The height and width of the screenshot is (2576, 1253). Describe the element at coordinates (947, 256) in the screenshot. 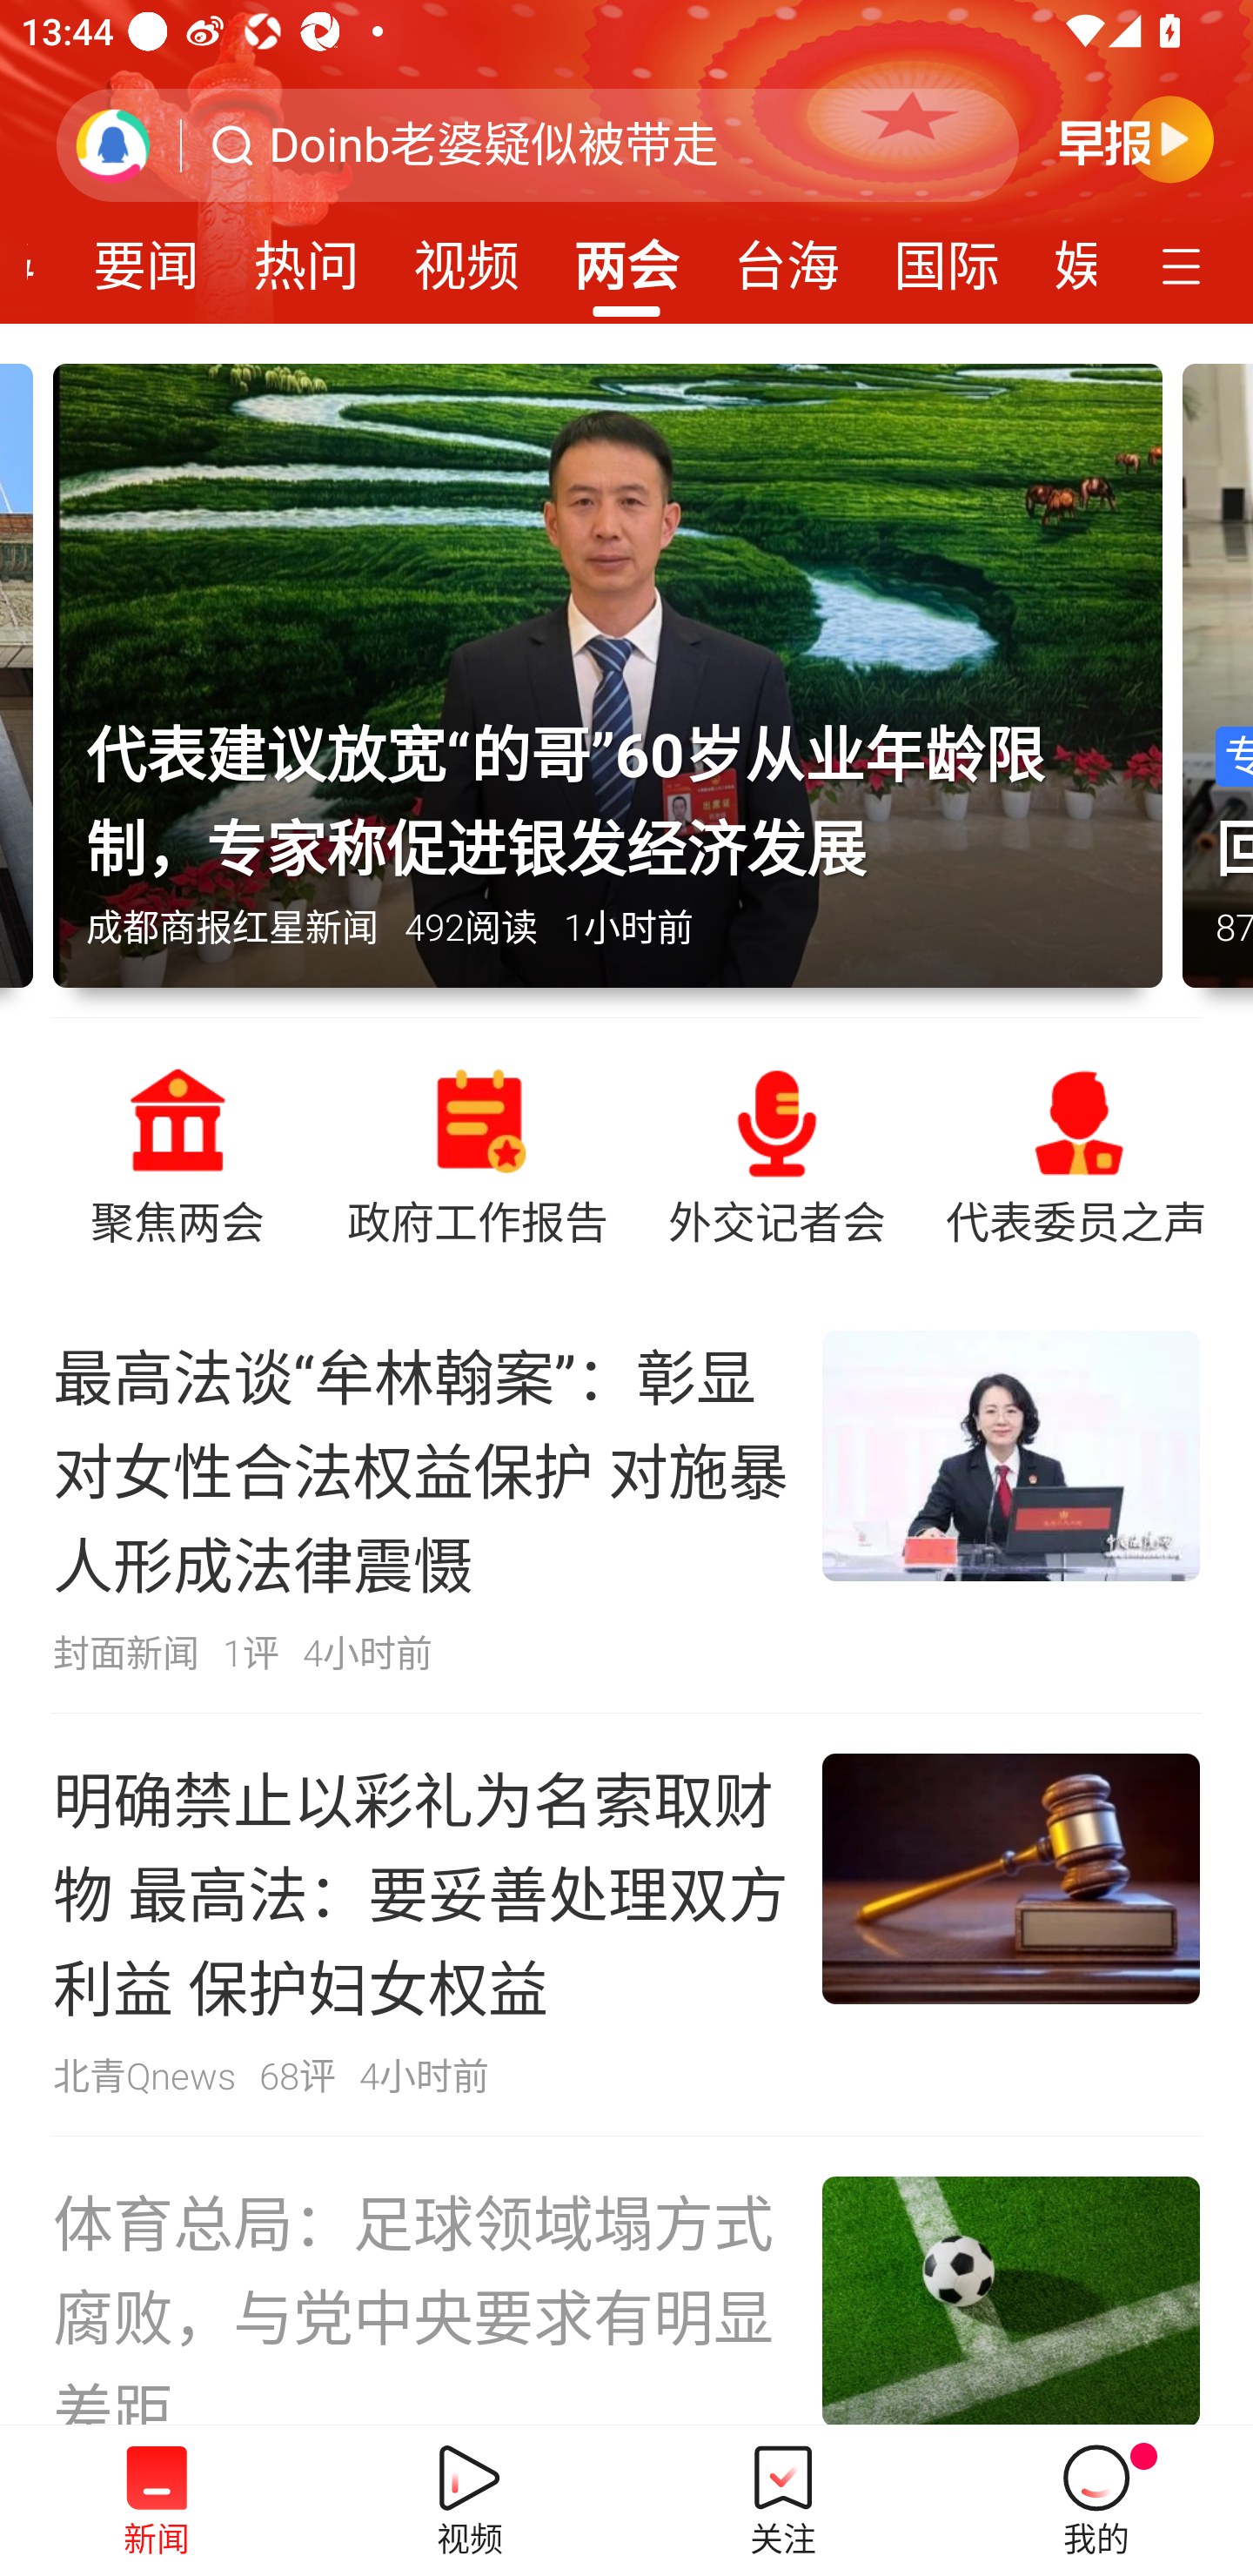

I see `国际` at that location.